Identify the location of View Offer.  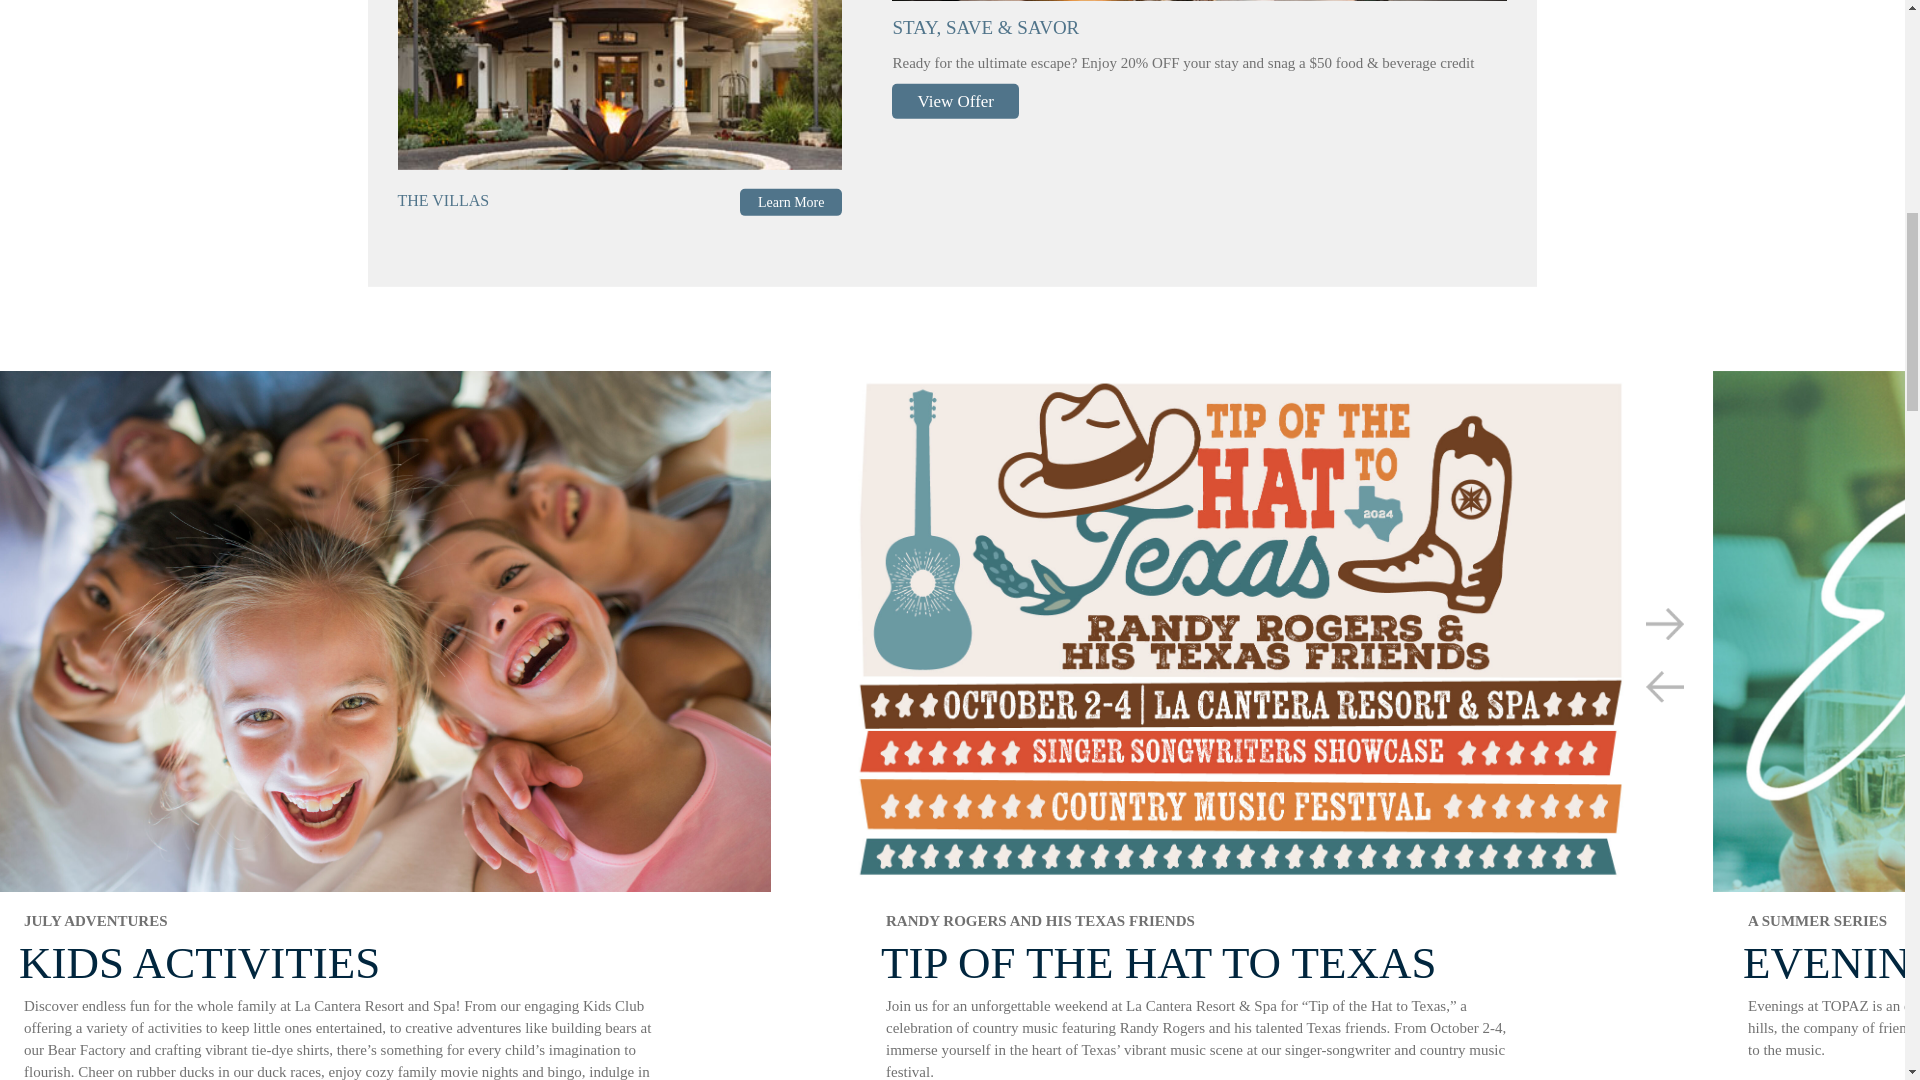
(956, 100).